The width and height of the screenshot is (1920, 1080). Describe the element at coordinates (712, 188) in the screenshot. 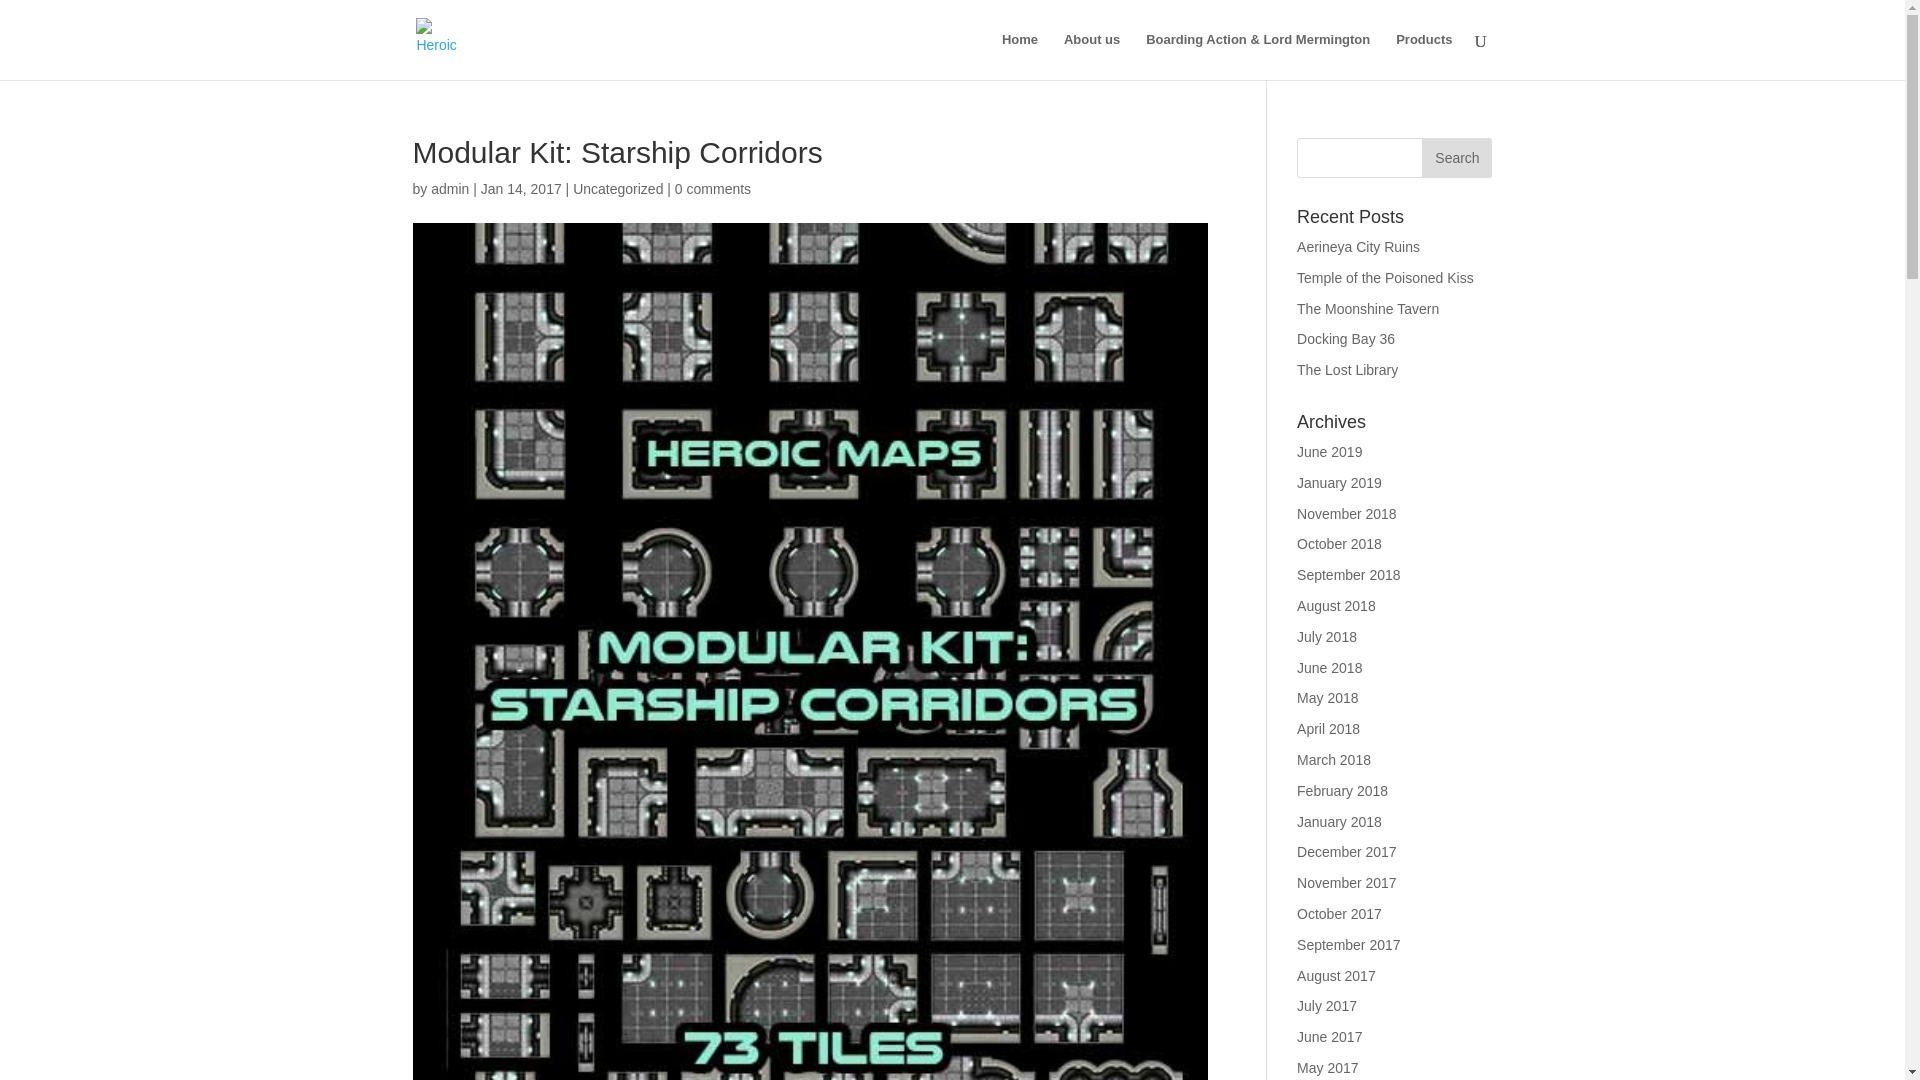

I see `0 comments` at that location.